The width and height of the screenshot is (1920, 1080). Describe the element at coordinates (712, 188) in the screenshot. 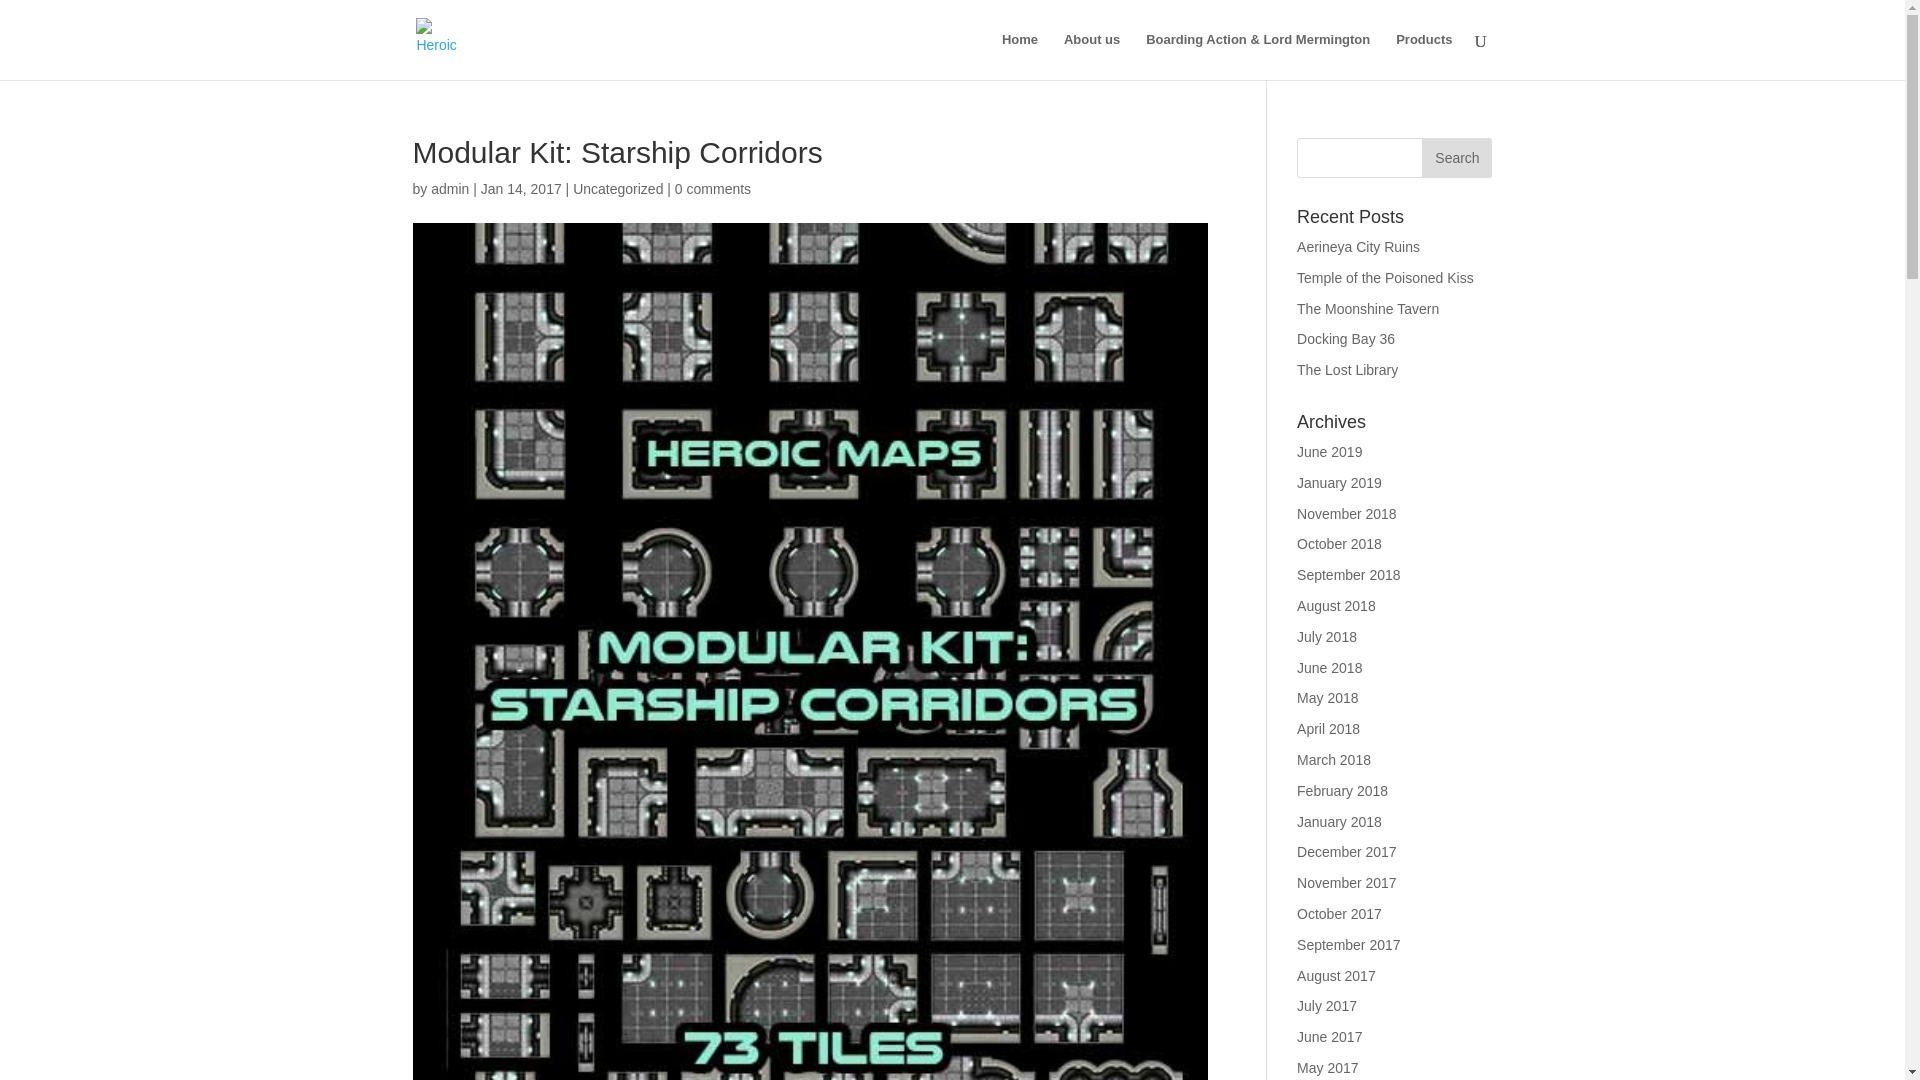

I see `0 comments` at that location.